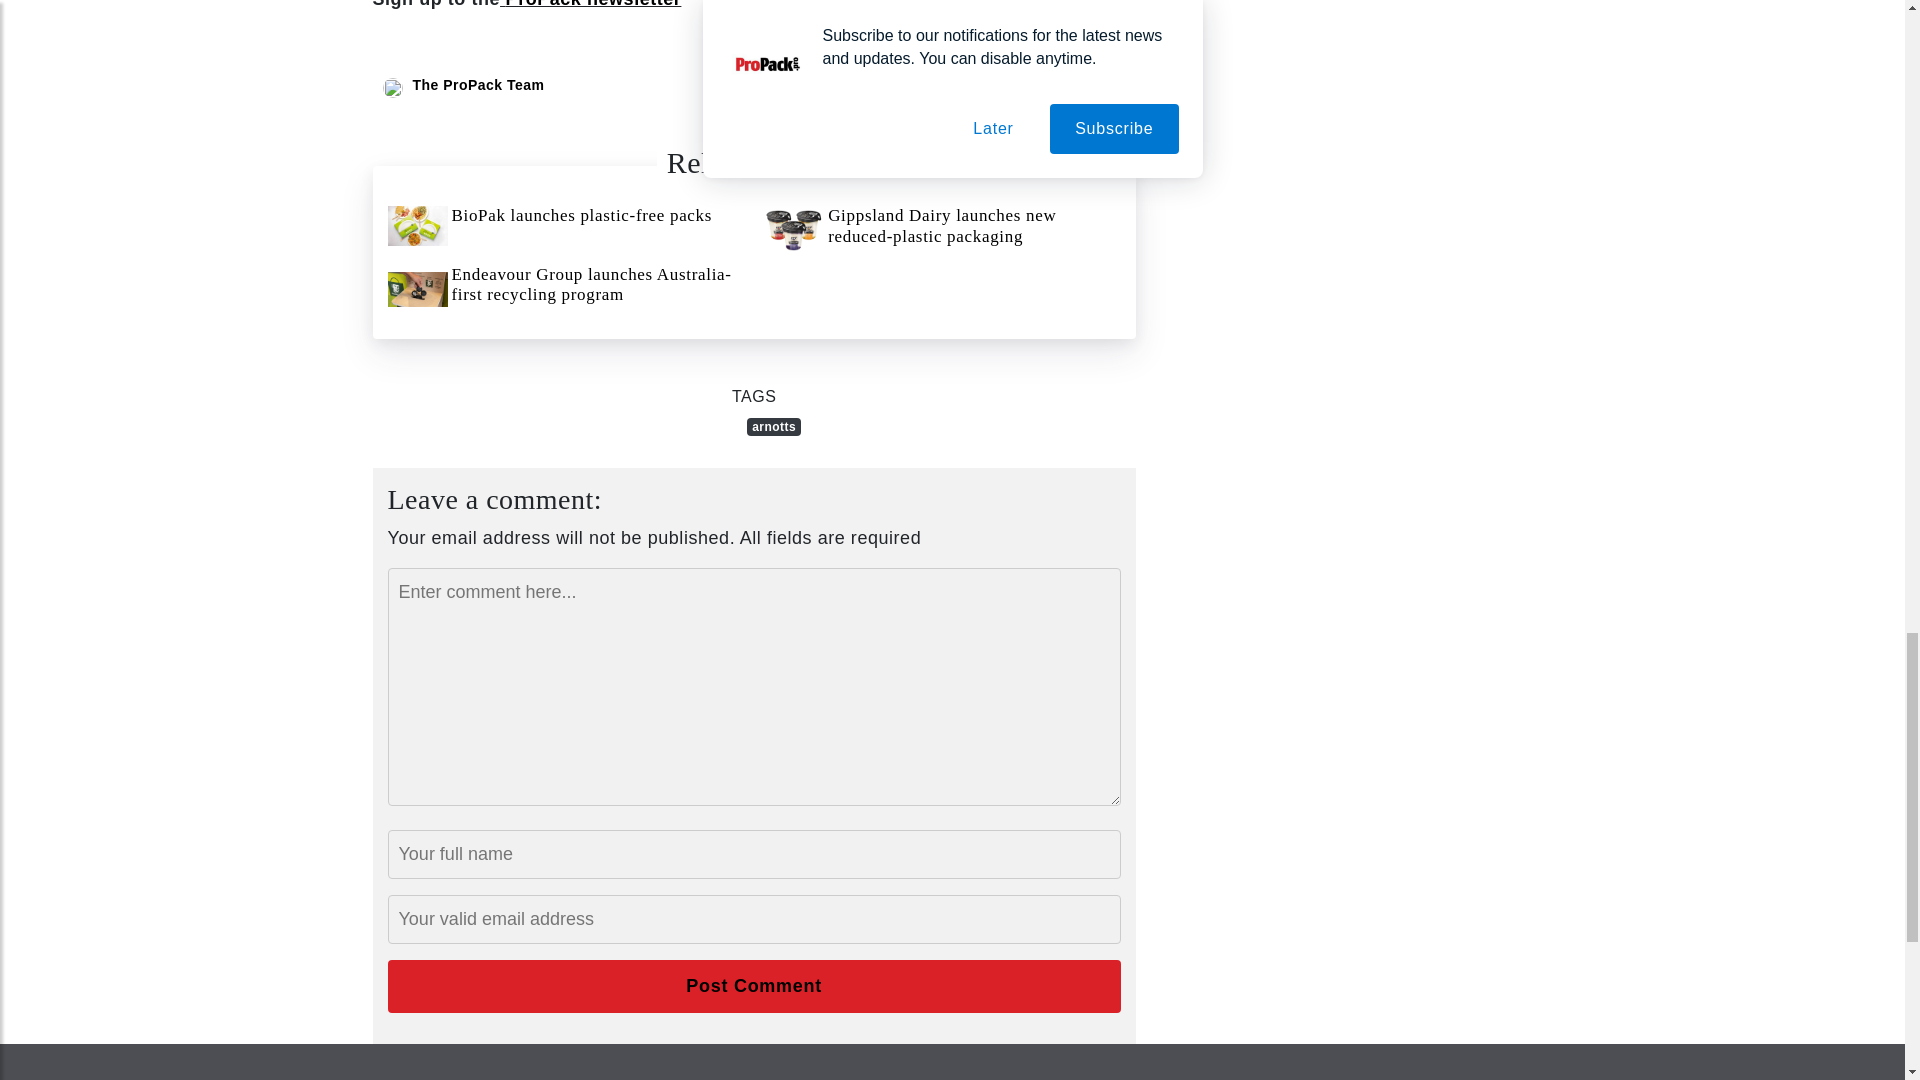 The width and height of the screenshot is (1920, 1080). What do you see at coordinates (566, 289) in the screenshot?
I see `Endeavour Group launches Australia-first recycling program` at bounding box center [566, 289].